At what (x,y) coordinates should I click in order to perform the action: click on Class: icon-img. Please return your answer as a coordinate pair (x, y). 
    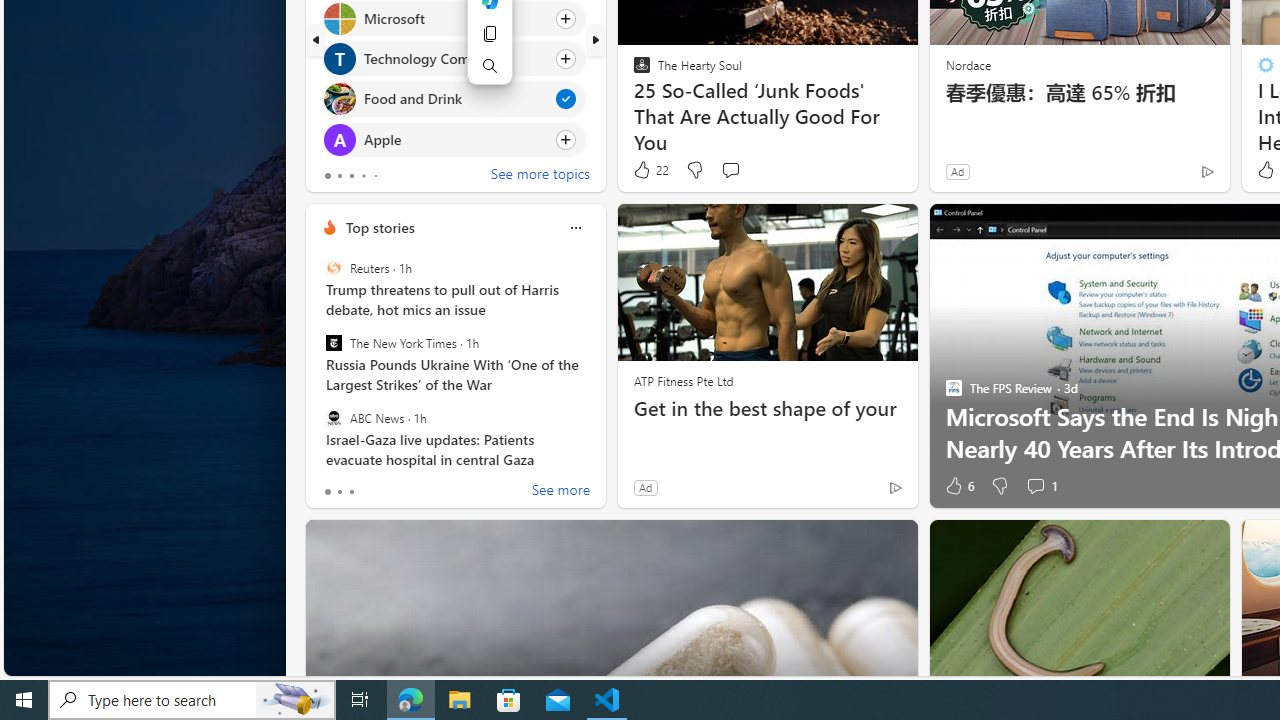
    Looking at the image, I should click on (575, 228).